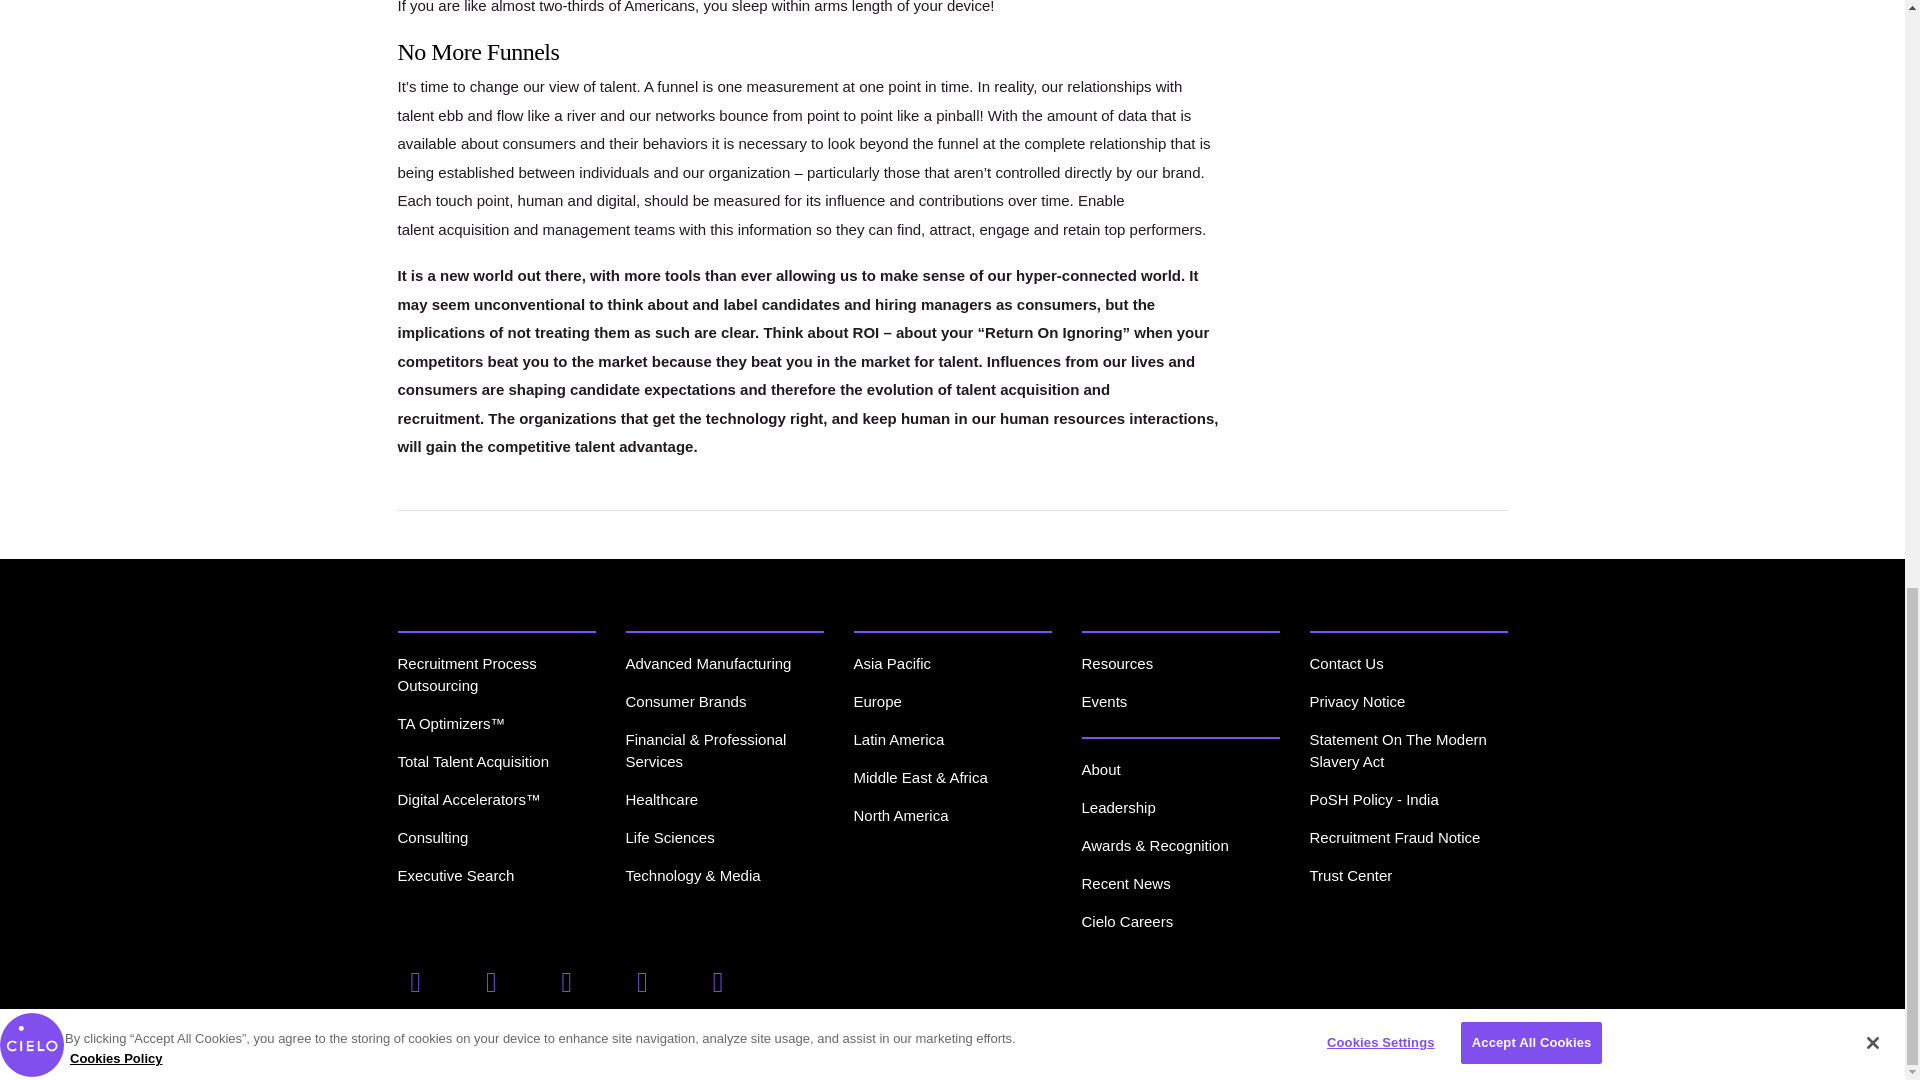  Describe the element at coordinates (1346, 662) in the screenshot. I see `Contact Us` at that location.